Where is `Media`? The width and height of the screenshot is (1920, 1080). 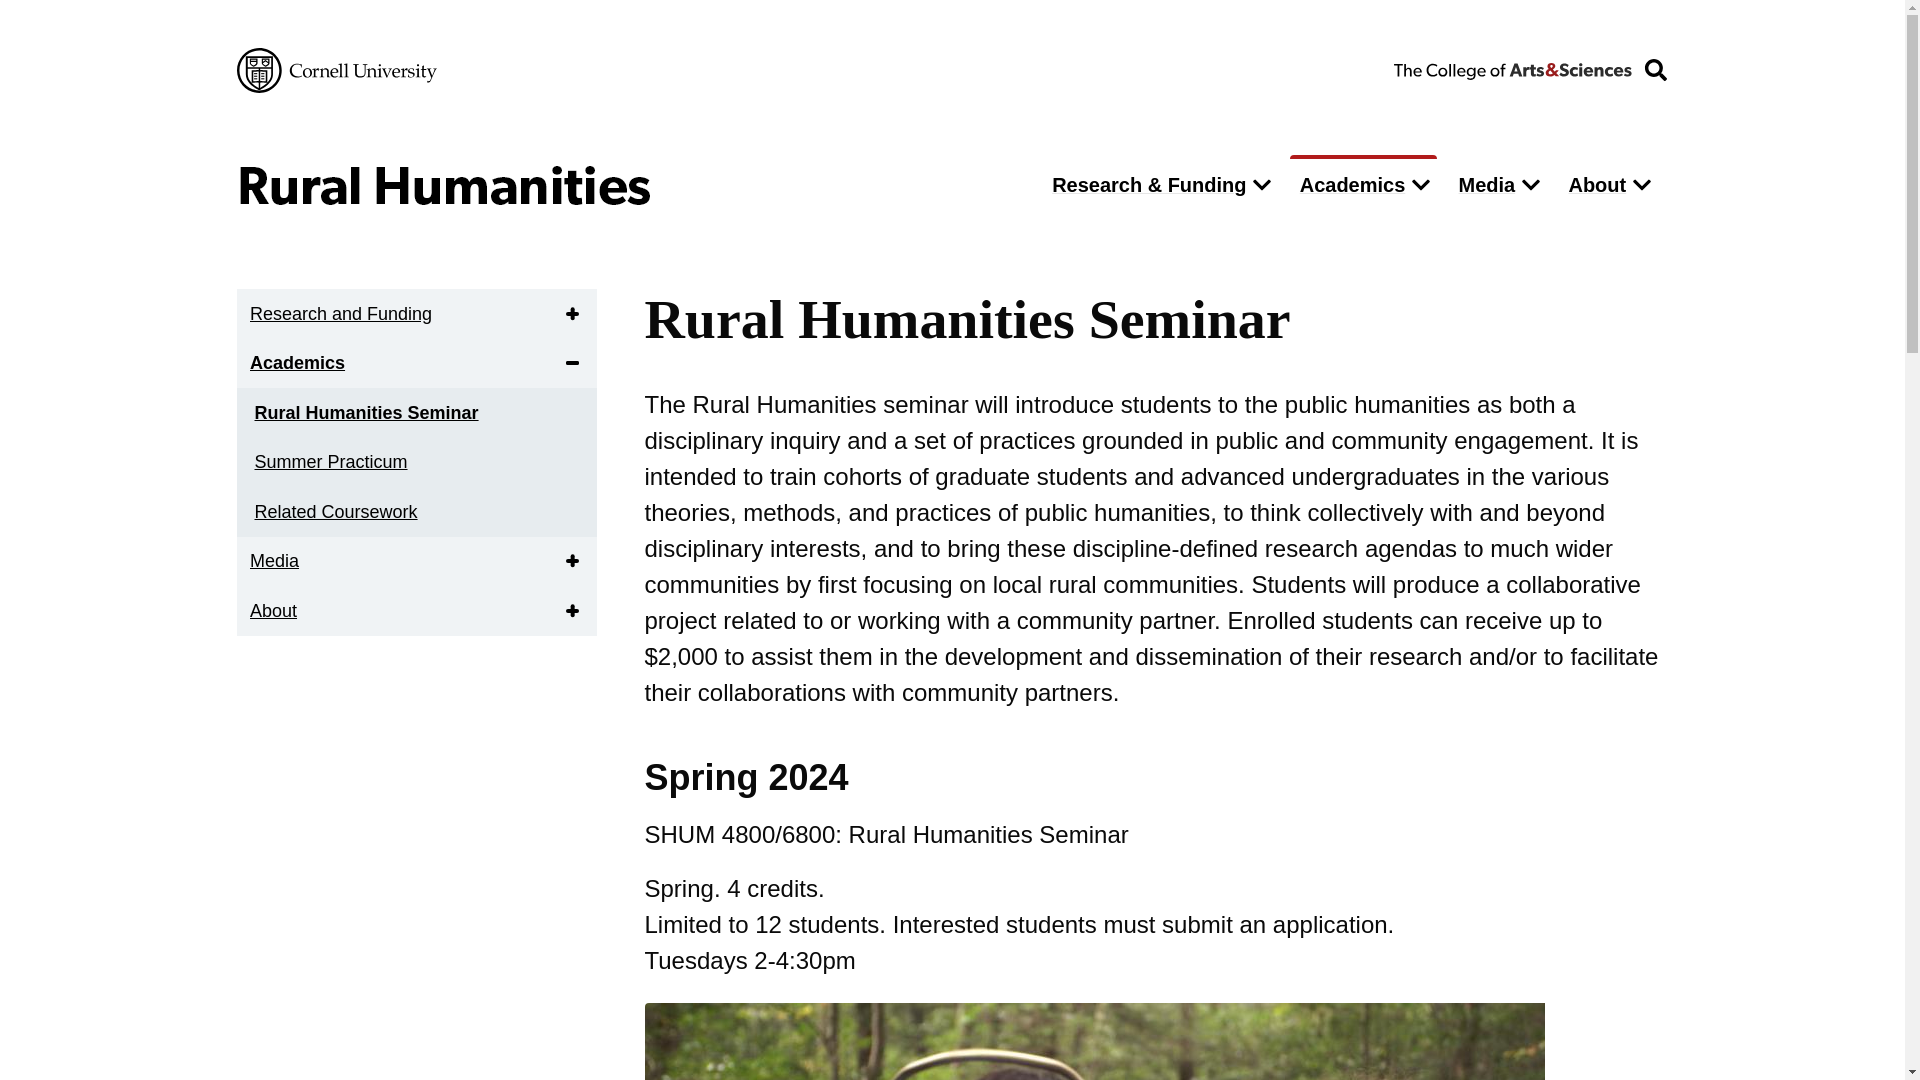
Media is located at coordinates (1482, 184).